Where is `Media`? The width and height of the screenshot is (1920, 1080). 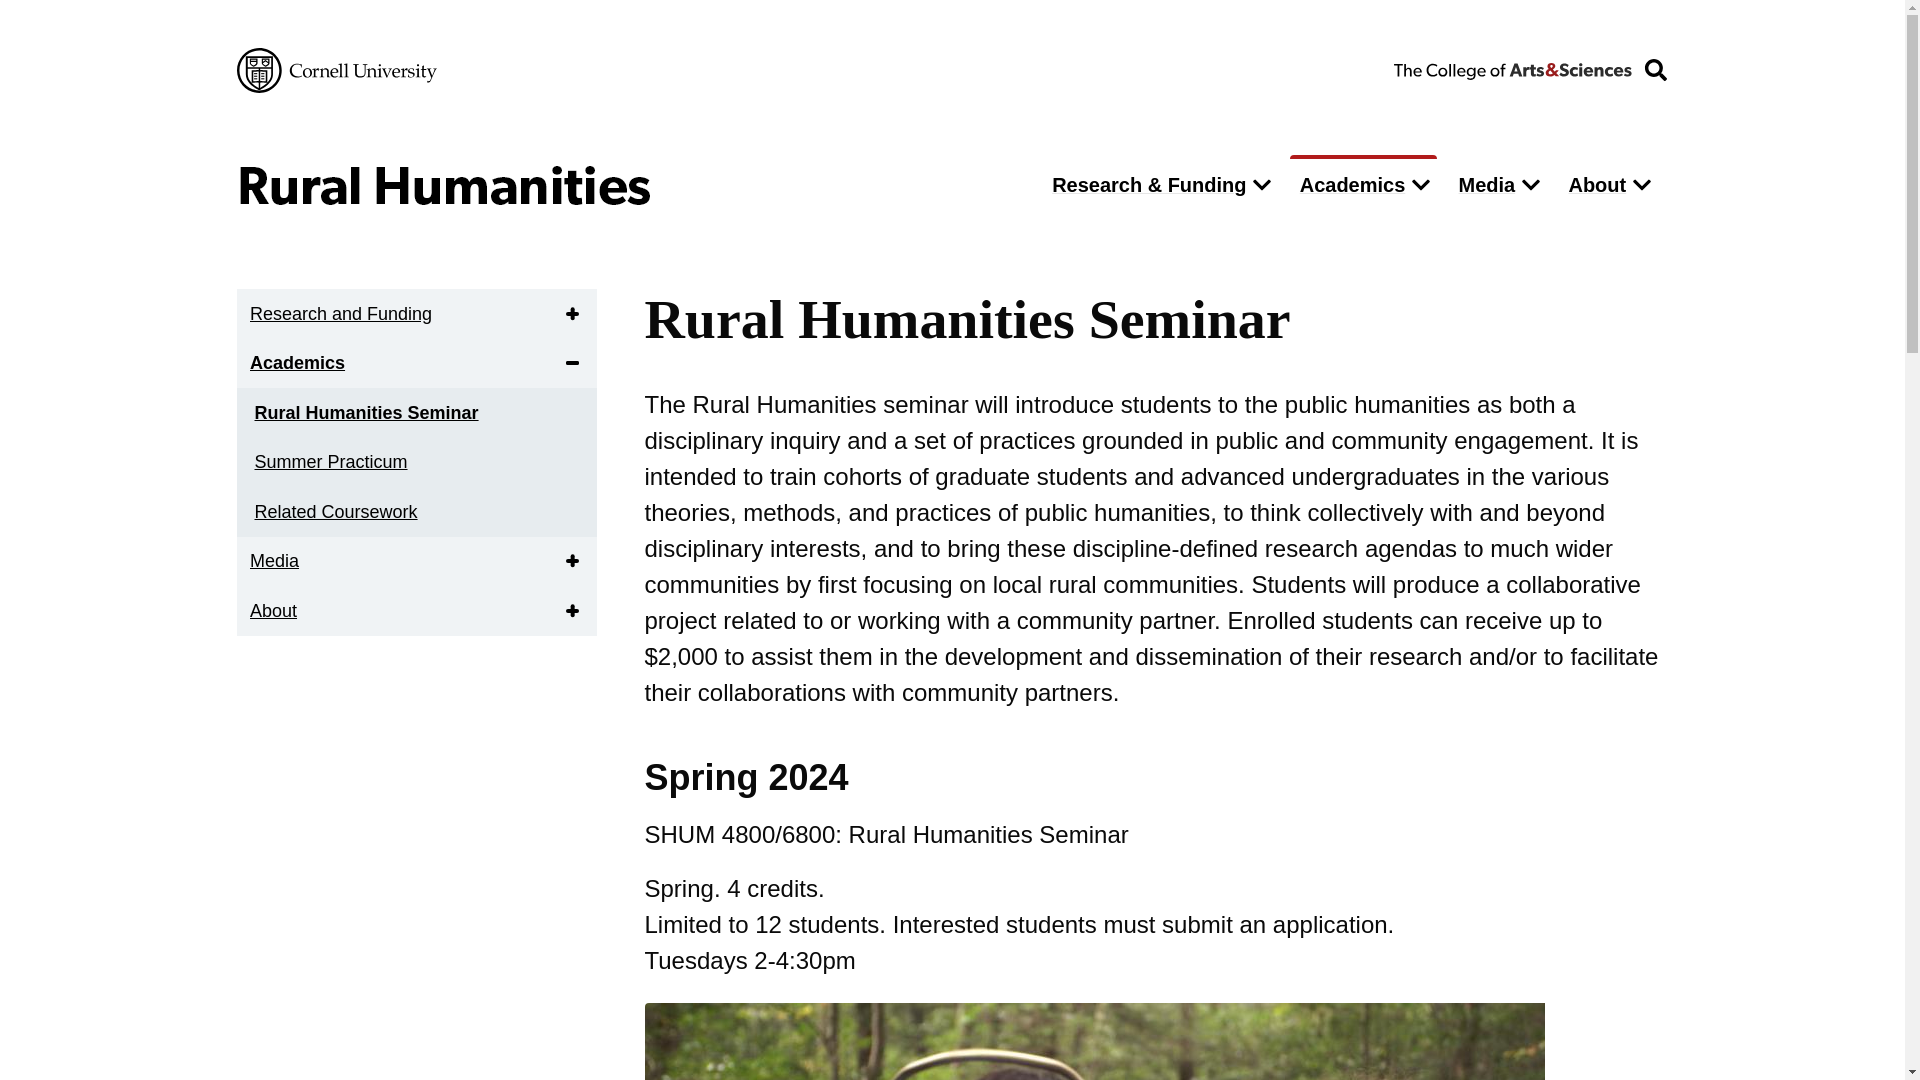
Media is located at coordinates (1482, 184).